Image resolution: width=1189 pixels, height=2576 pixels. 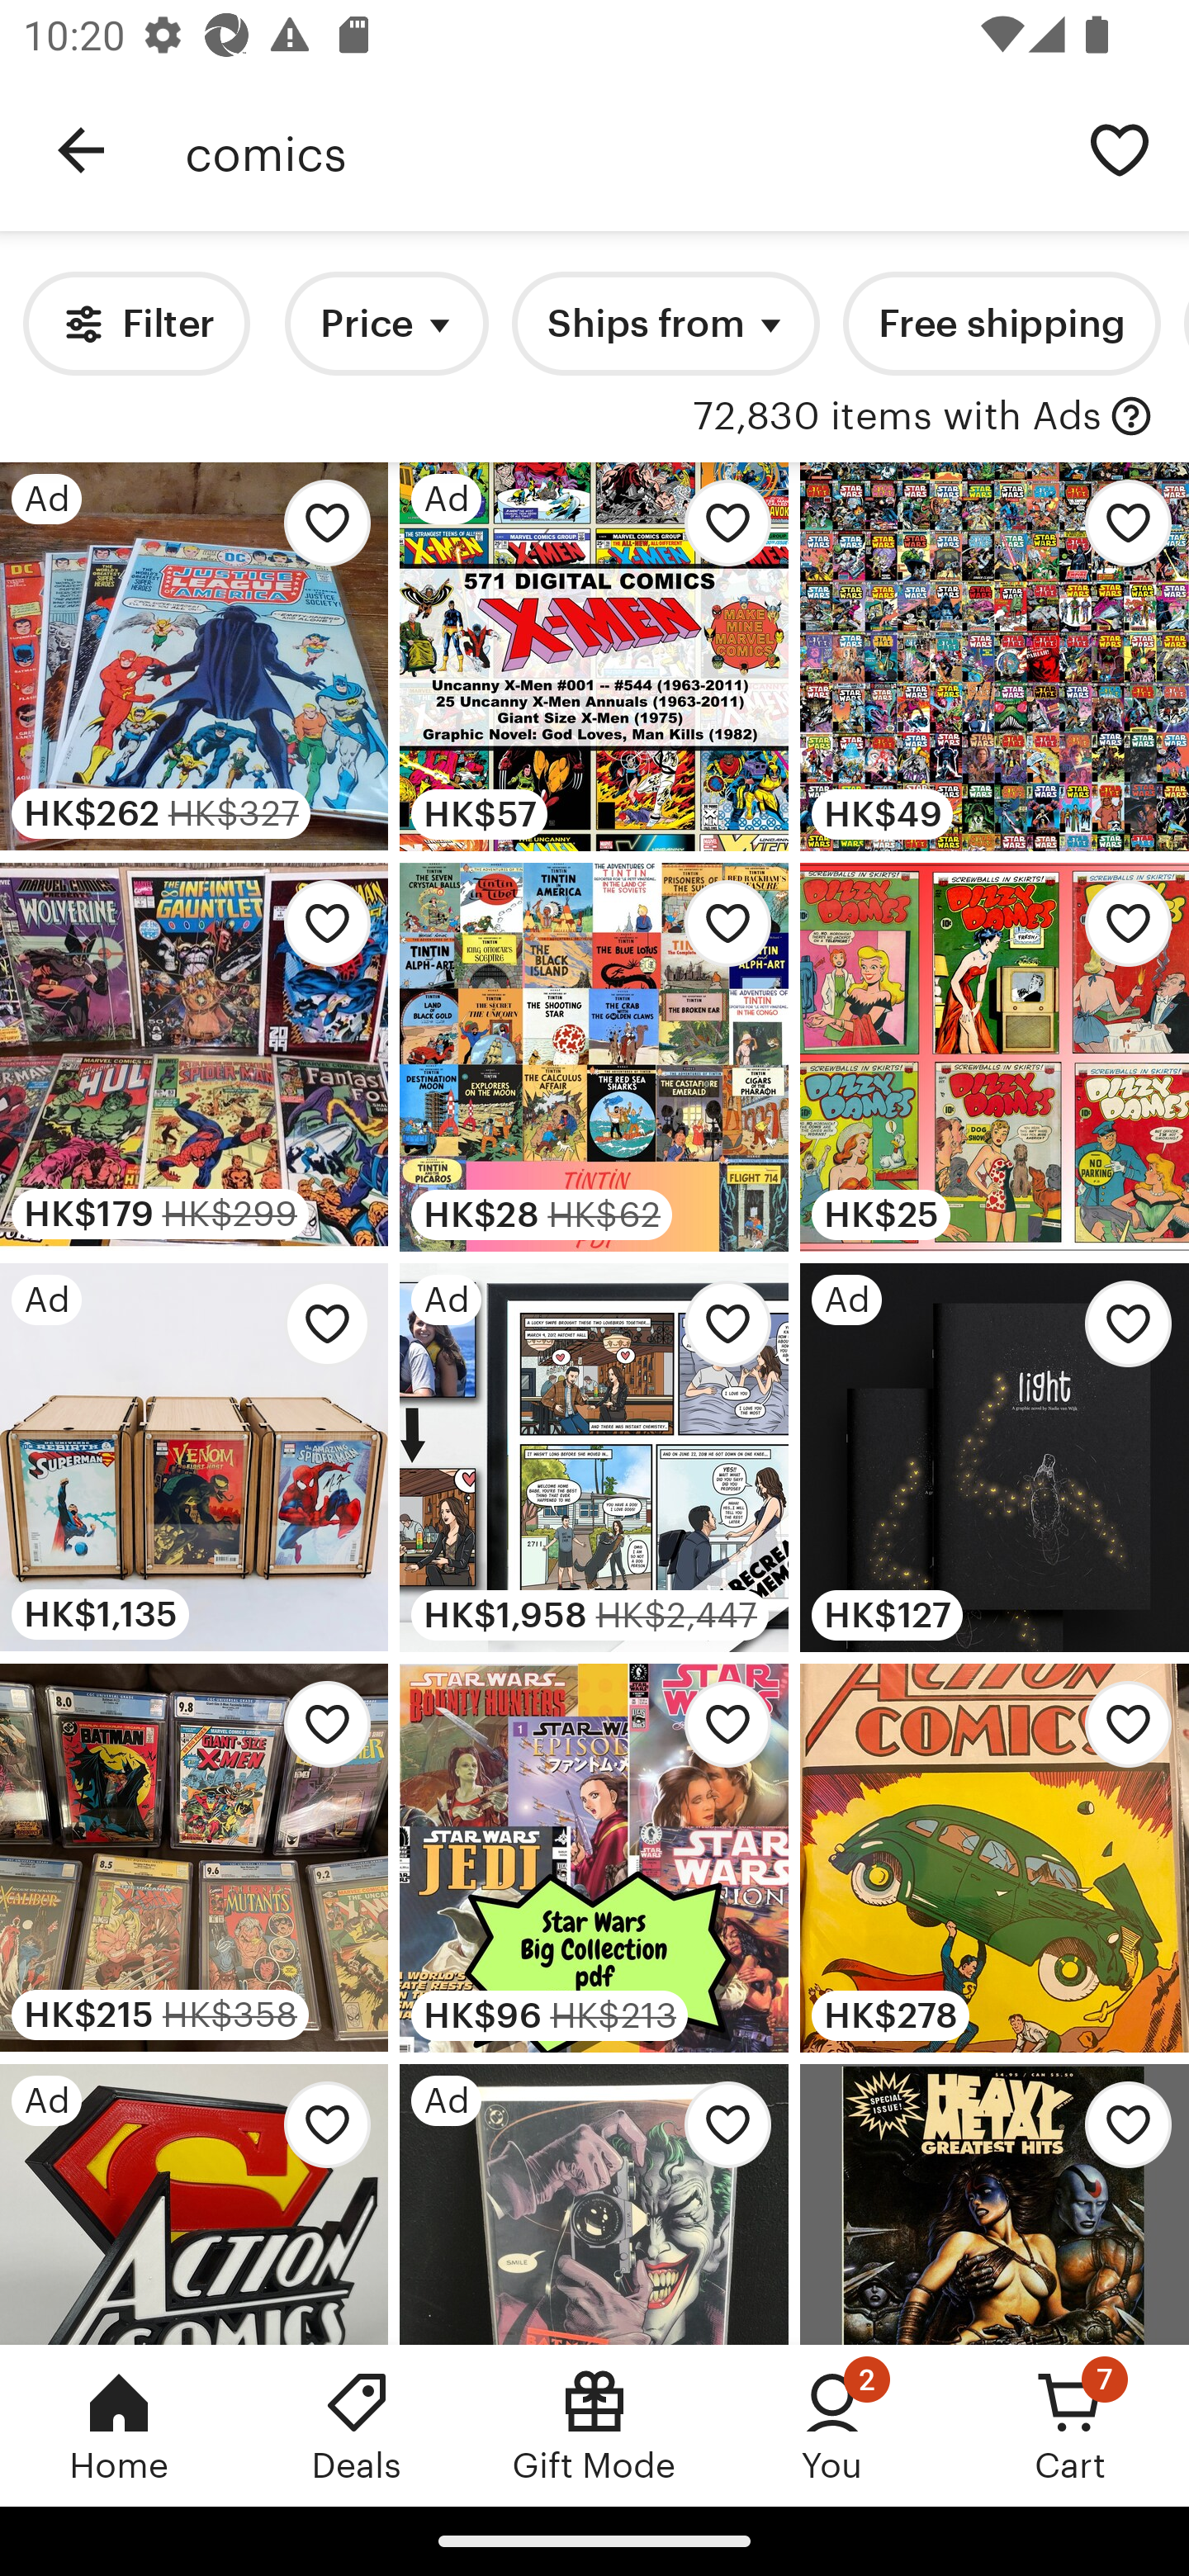 I want to click on Gift Mode, so click(x=594, y=2425).